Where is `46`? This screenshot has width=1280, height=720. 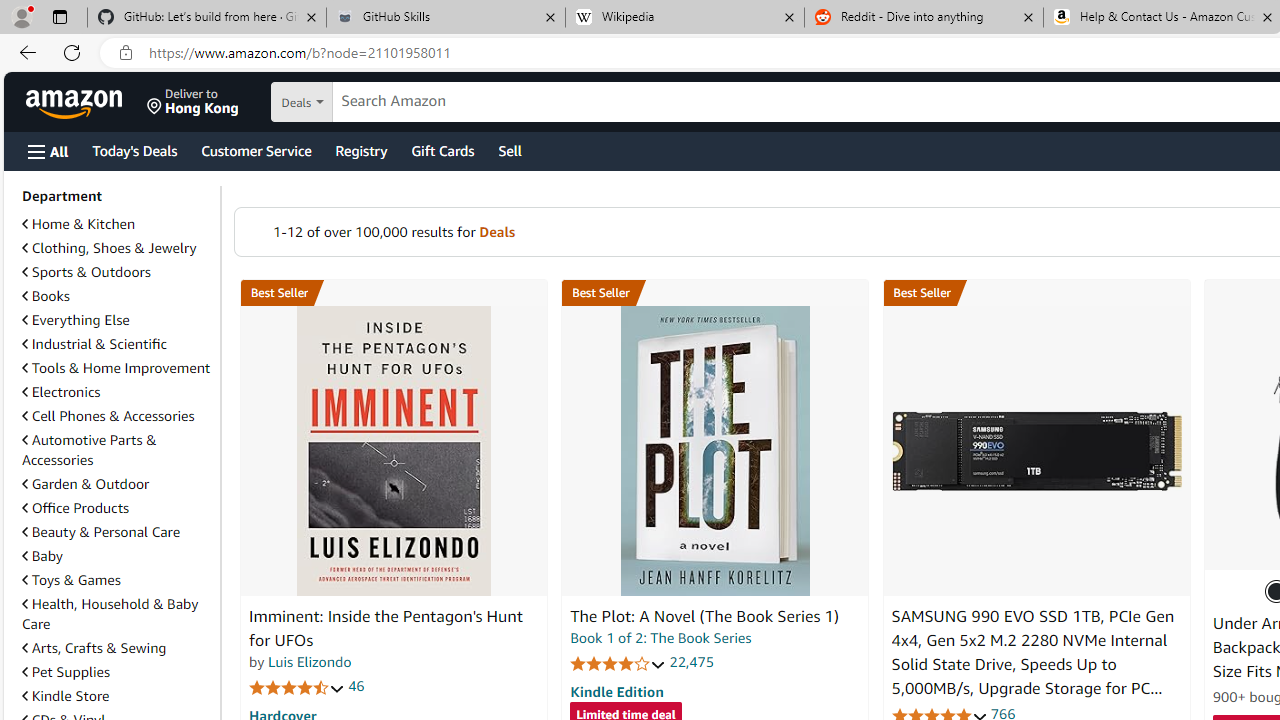 46 is located at coordinates (356, 686).